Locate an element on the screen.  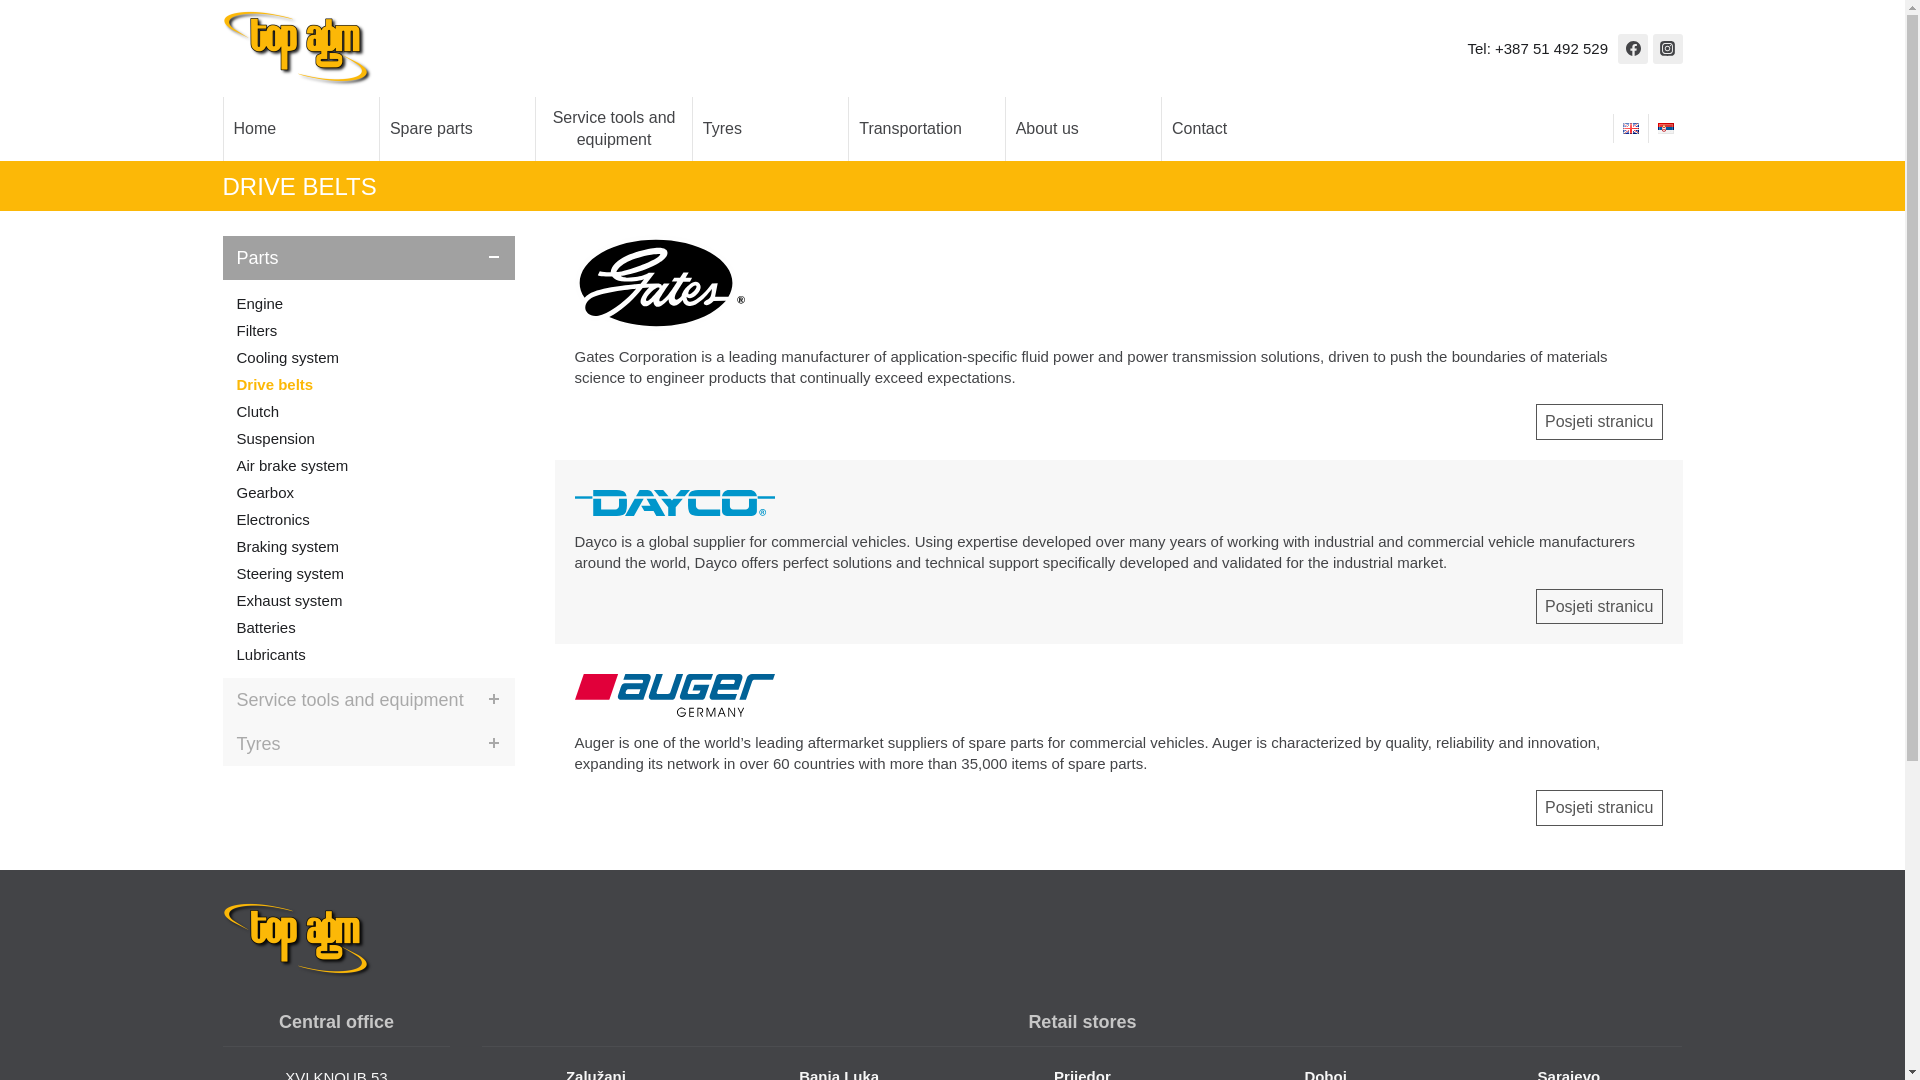
Batteries is located at coordinates (368, 628).